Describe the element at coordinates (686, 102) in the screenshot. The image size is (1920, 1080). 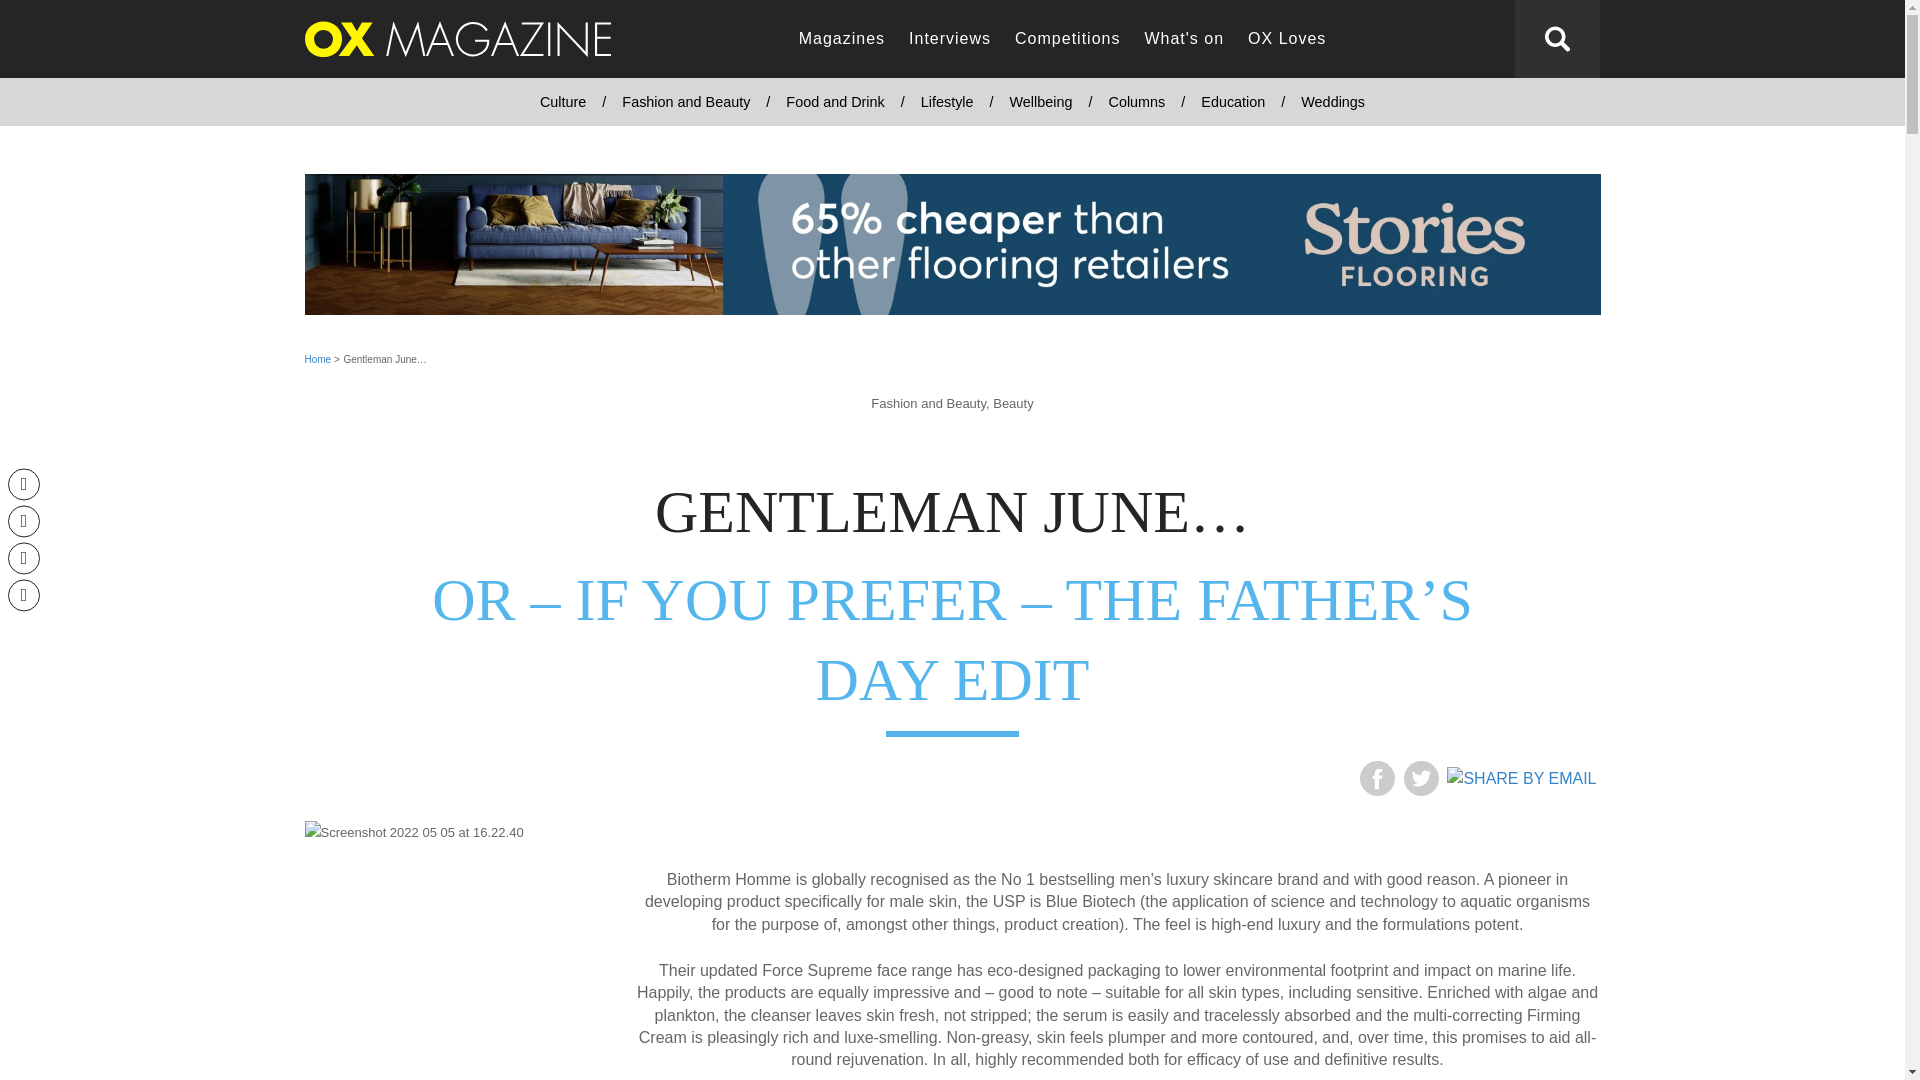
I see `Fashion and Beauty` at that location.